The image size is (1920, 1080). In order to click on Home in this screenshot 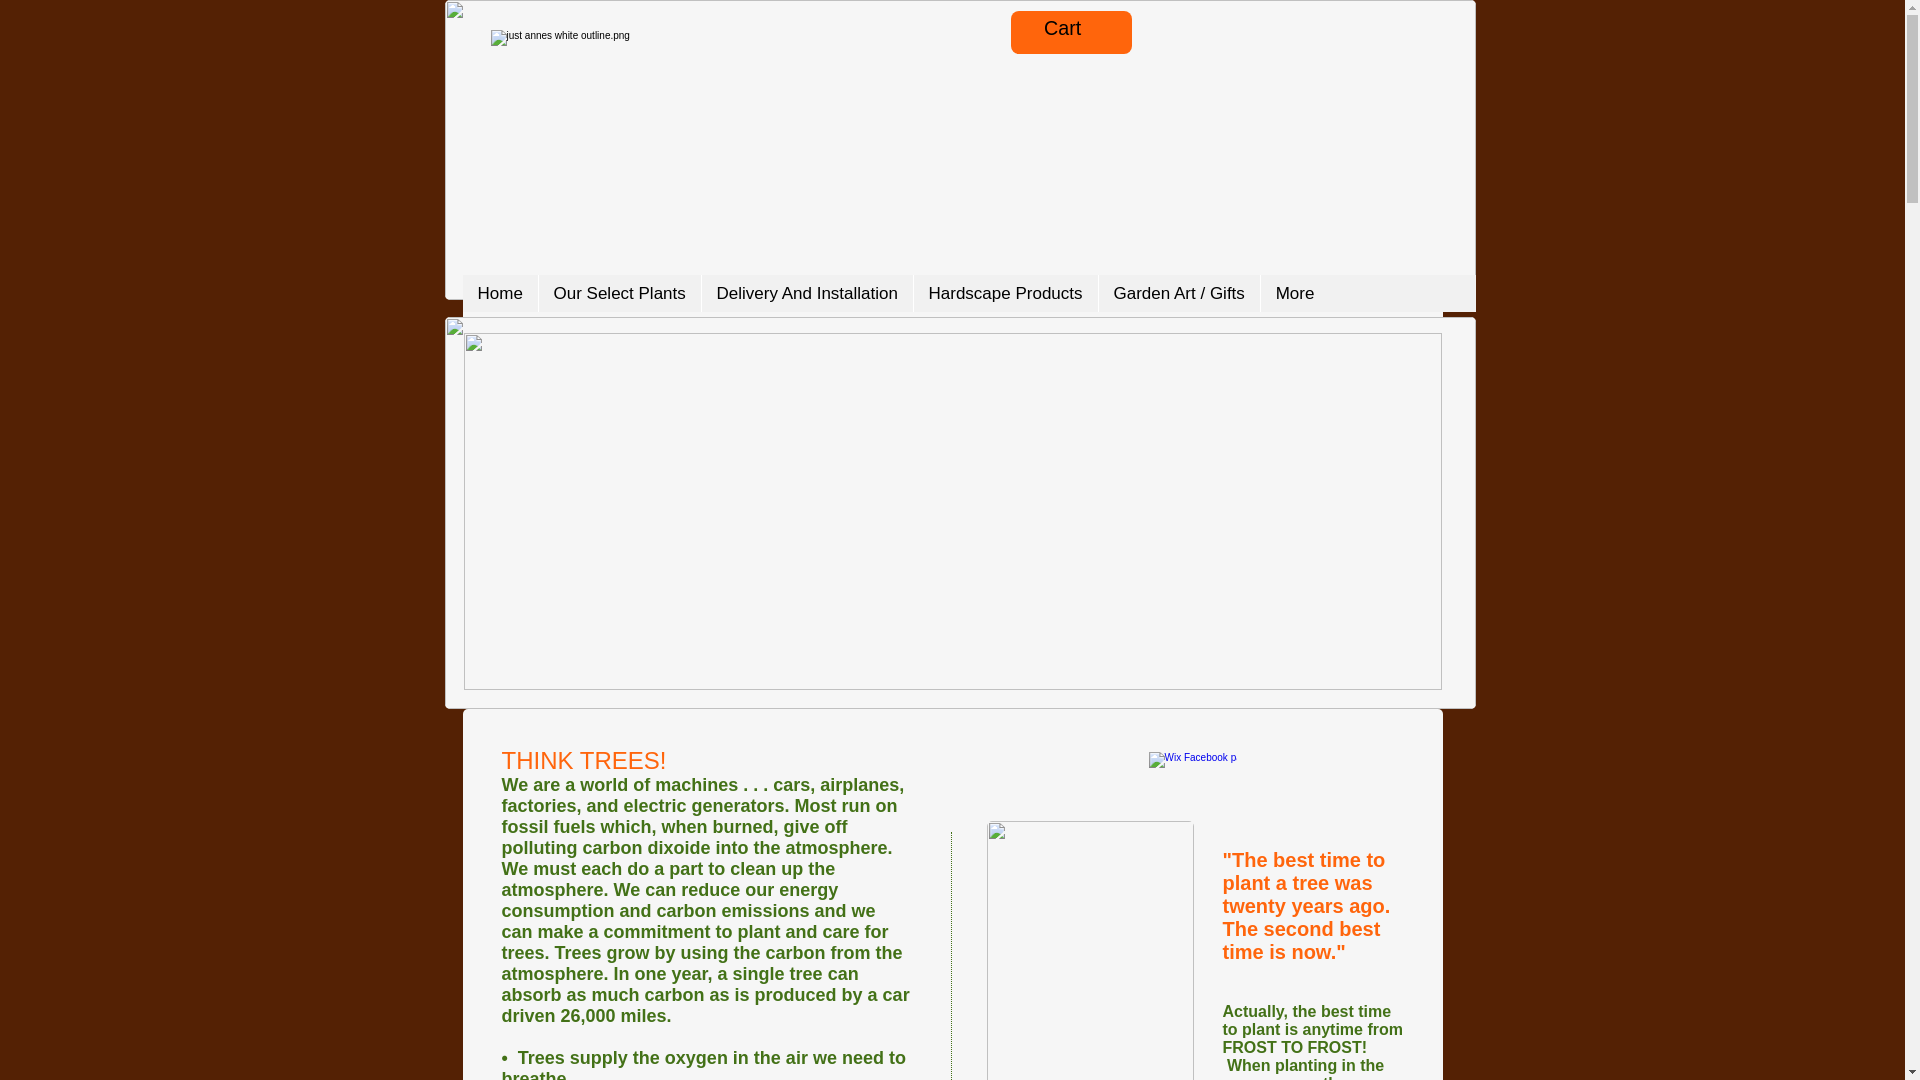, I will do `click(500, 294)`.